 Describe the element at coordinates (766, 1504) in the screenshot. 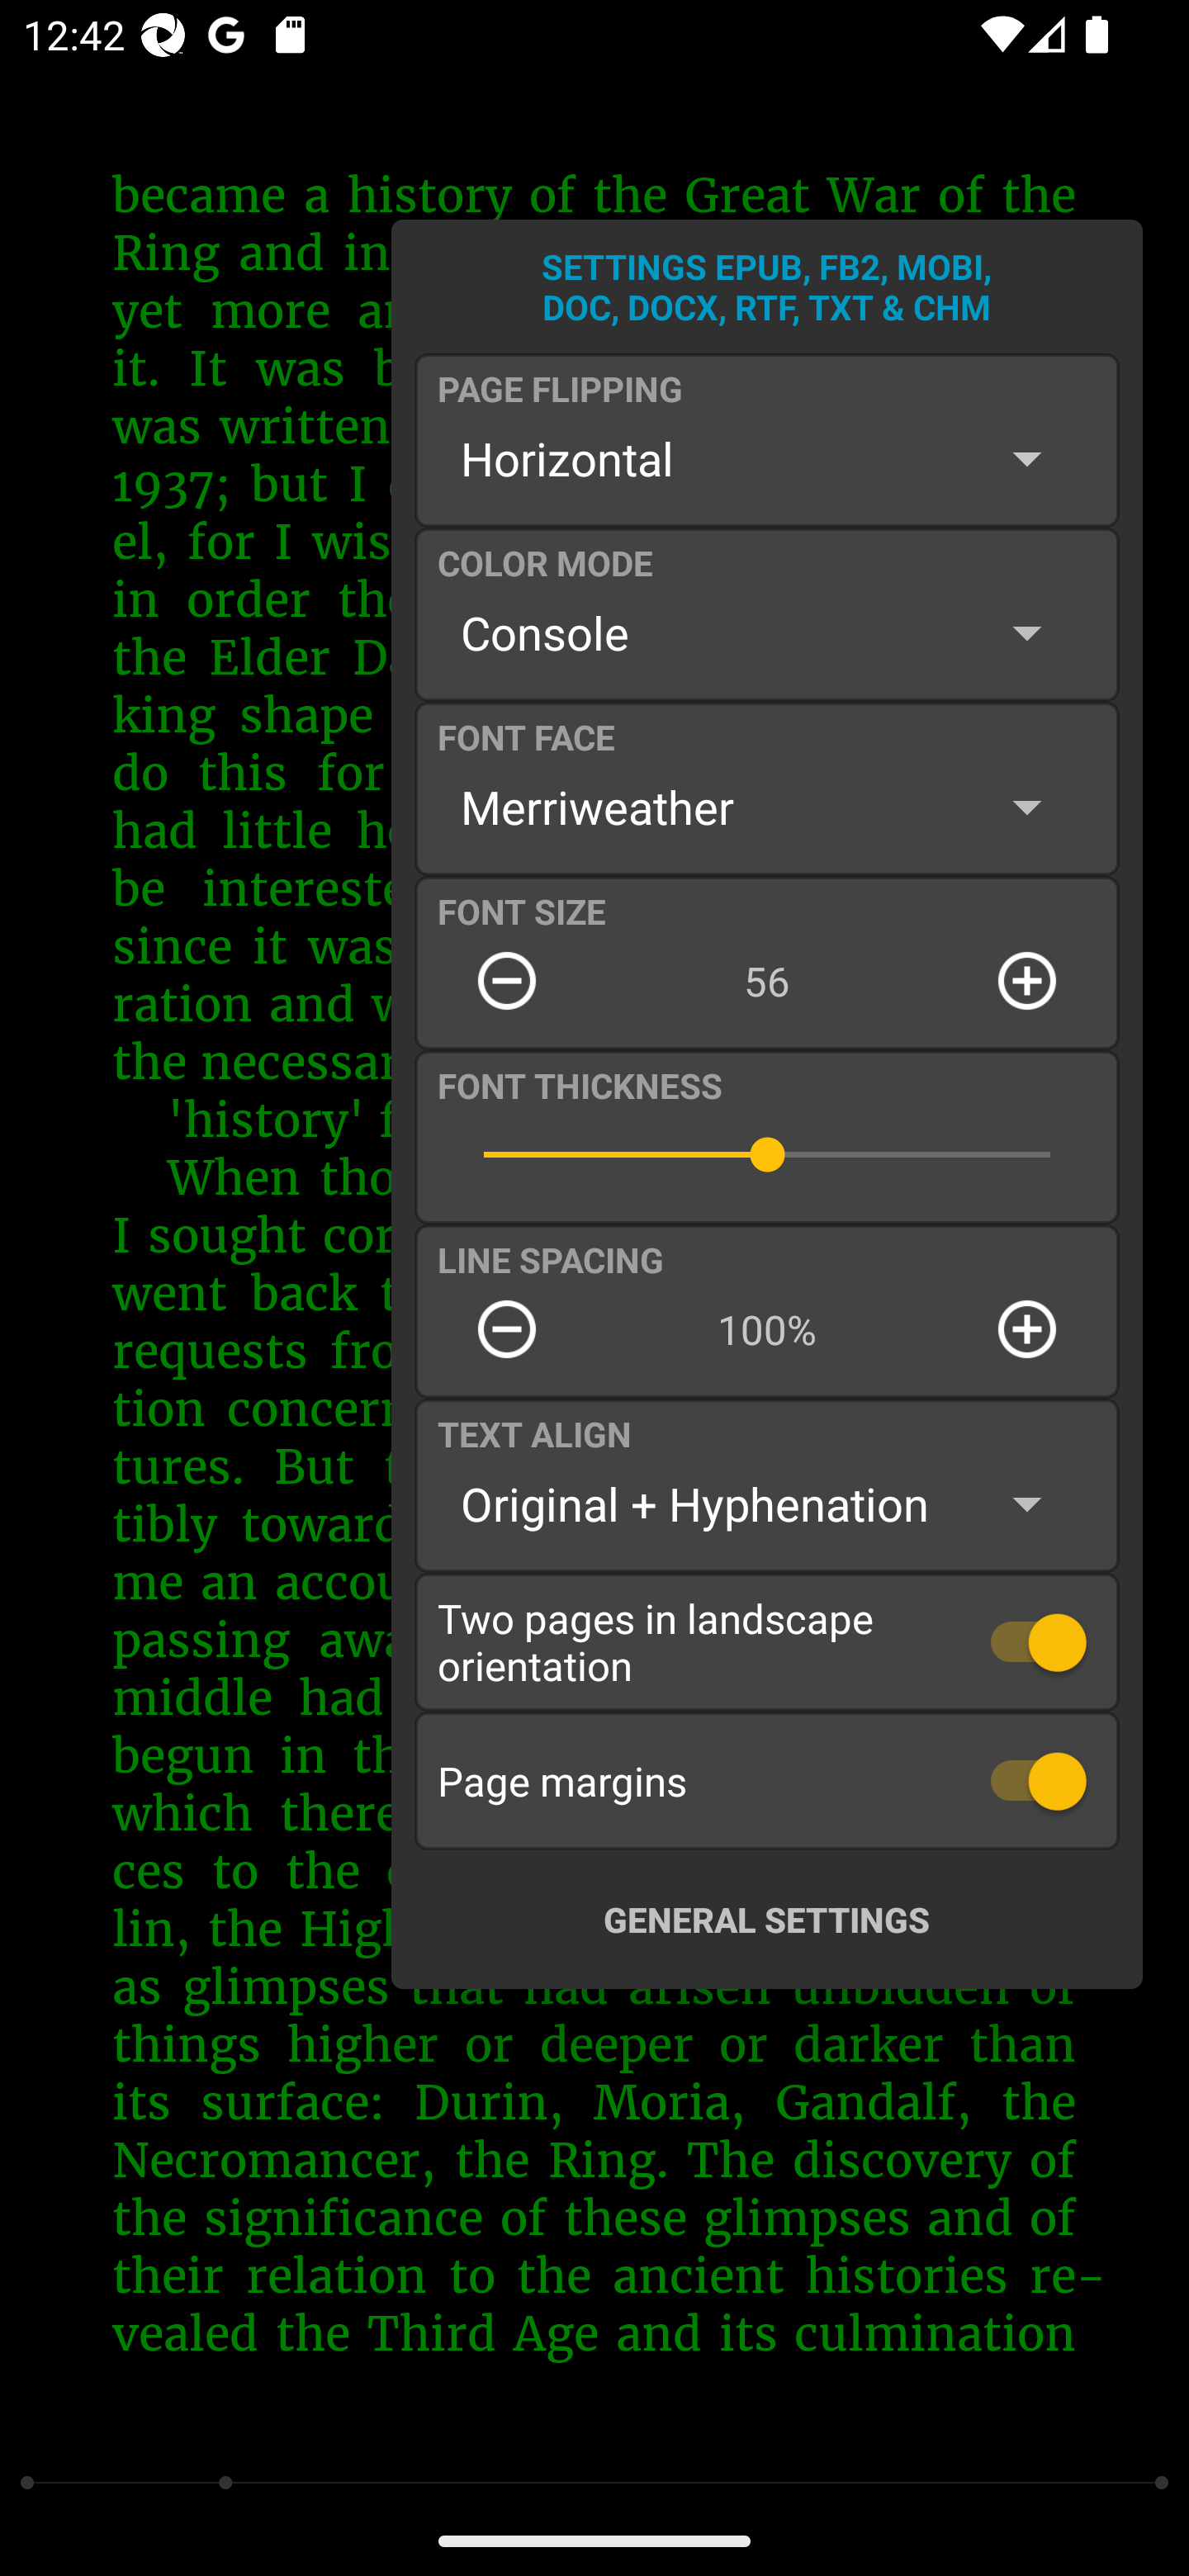

I see `Original + Hyphenation` at that location.